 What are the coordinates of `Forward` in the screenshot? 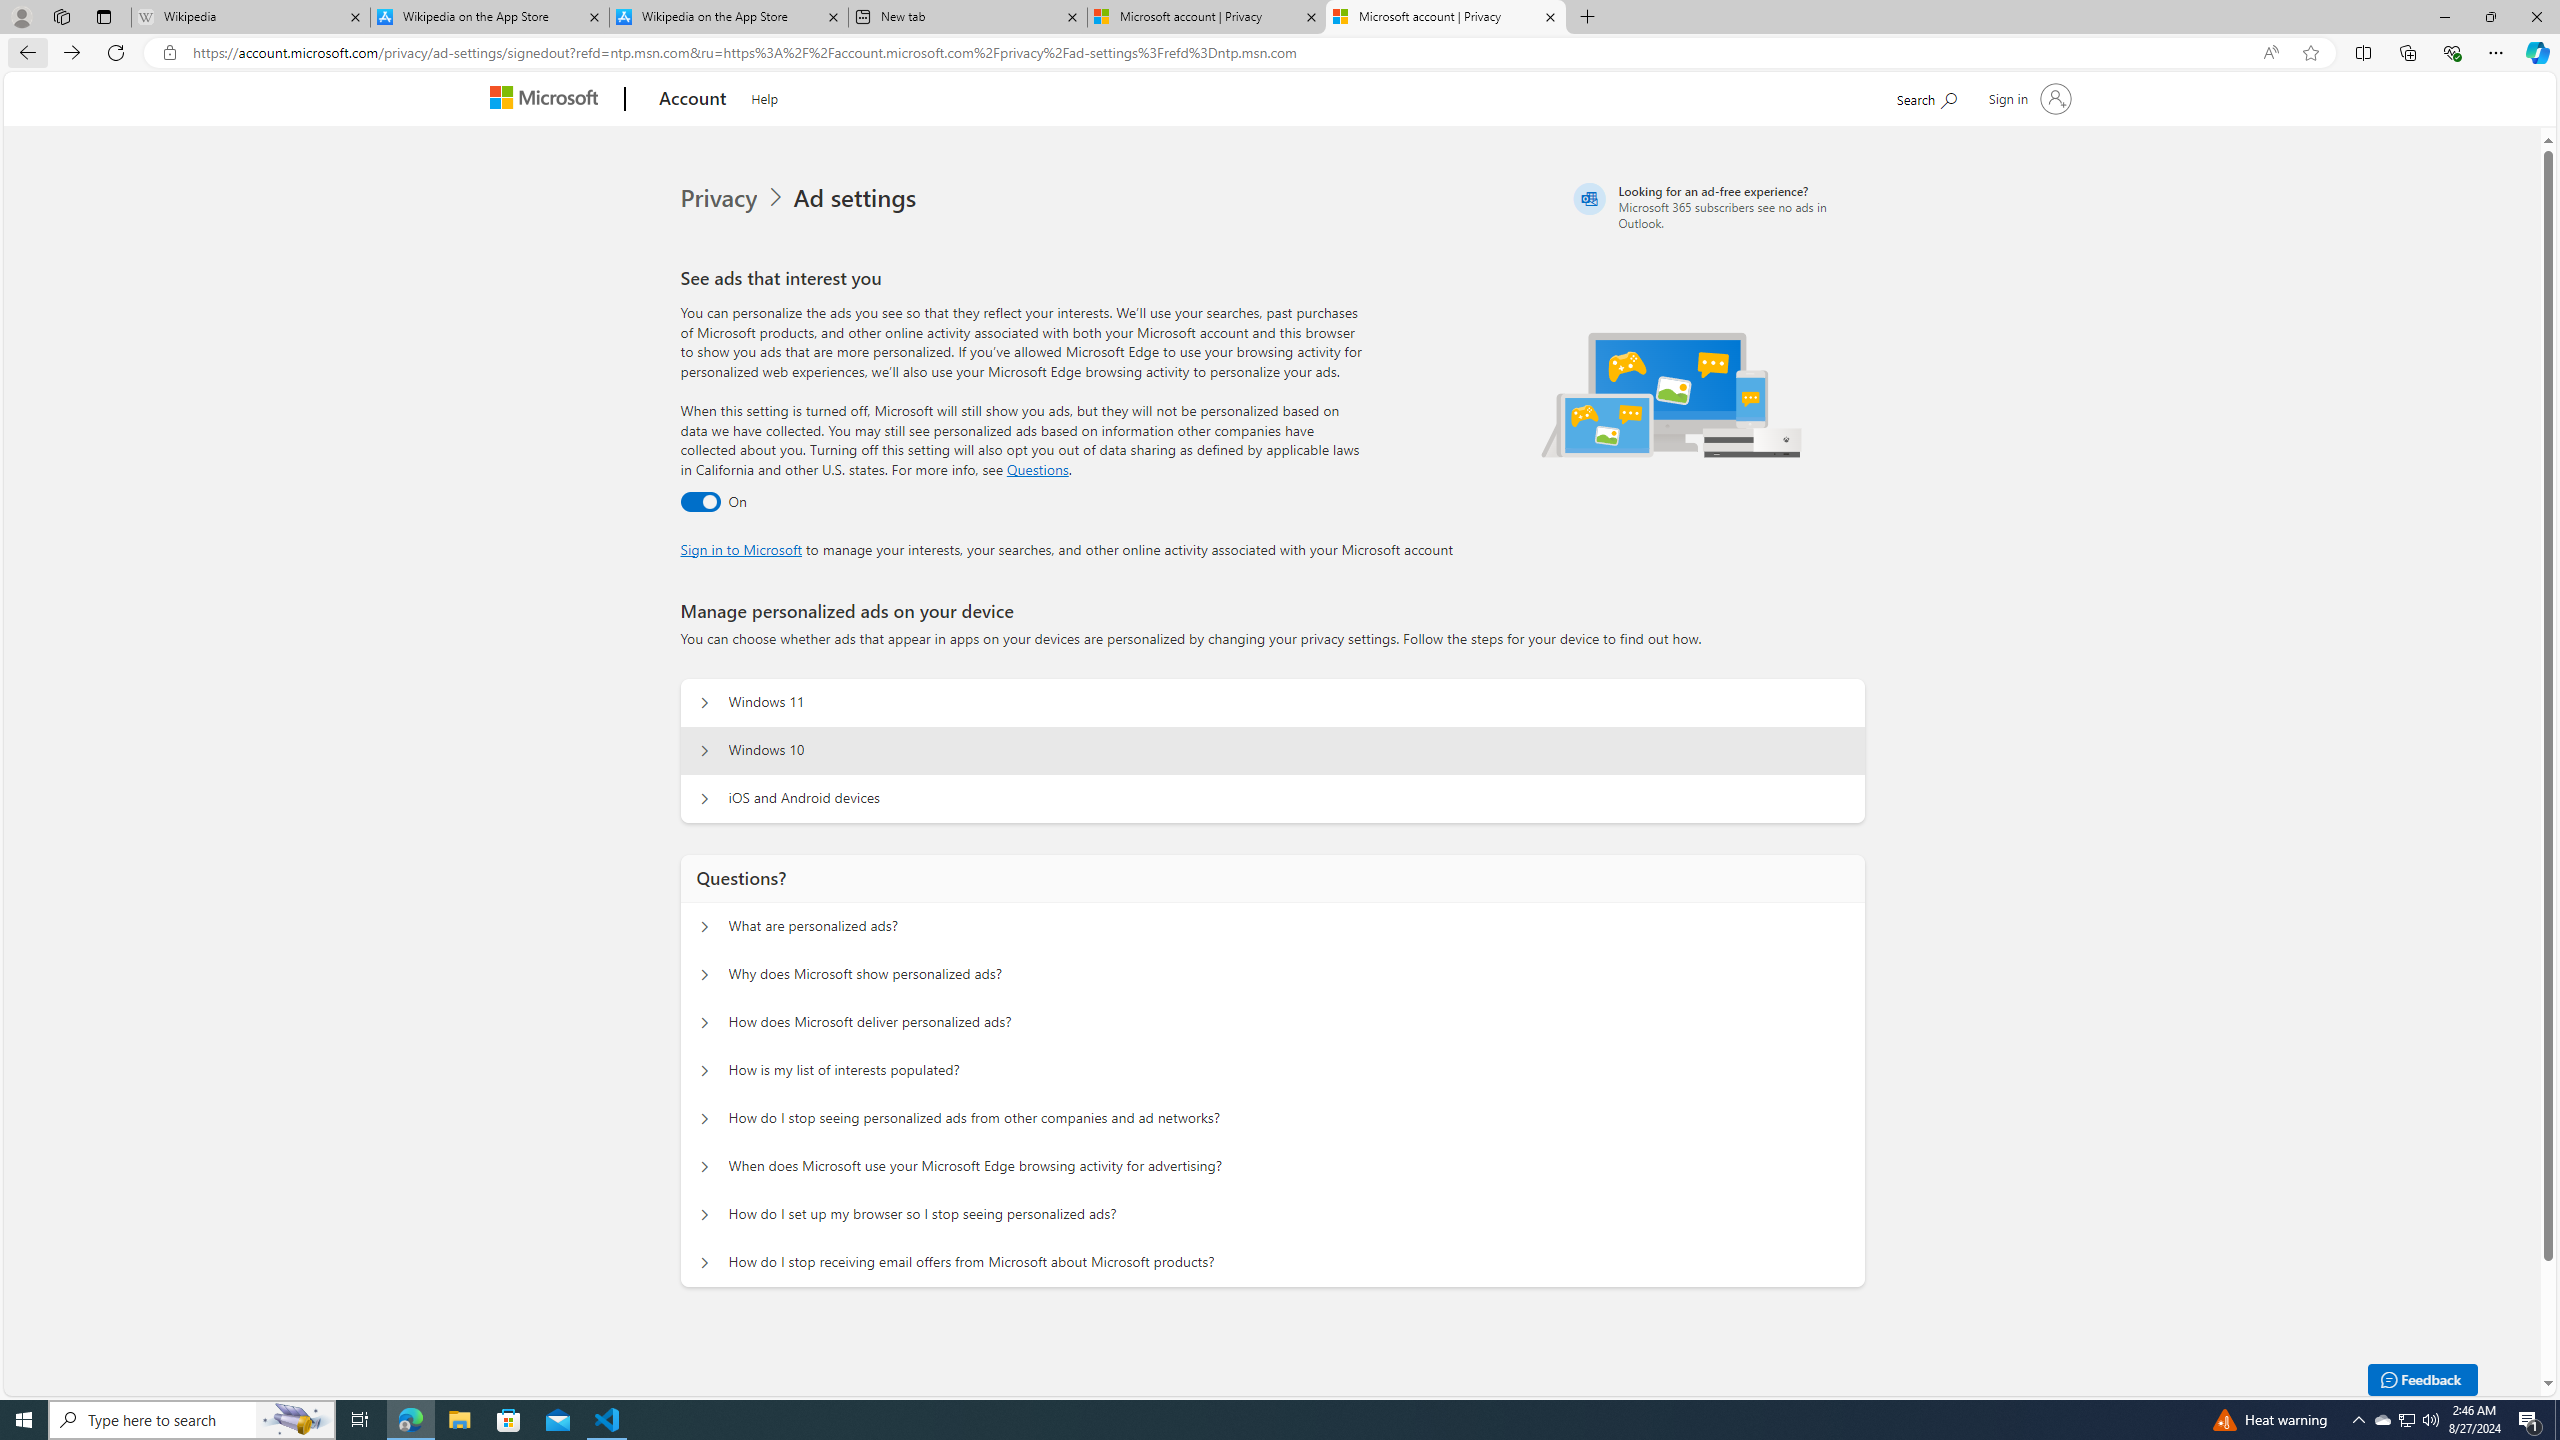 It's located at (72, 52).